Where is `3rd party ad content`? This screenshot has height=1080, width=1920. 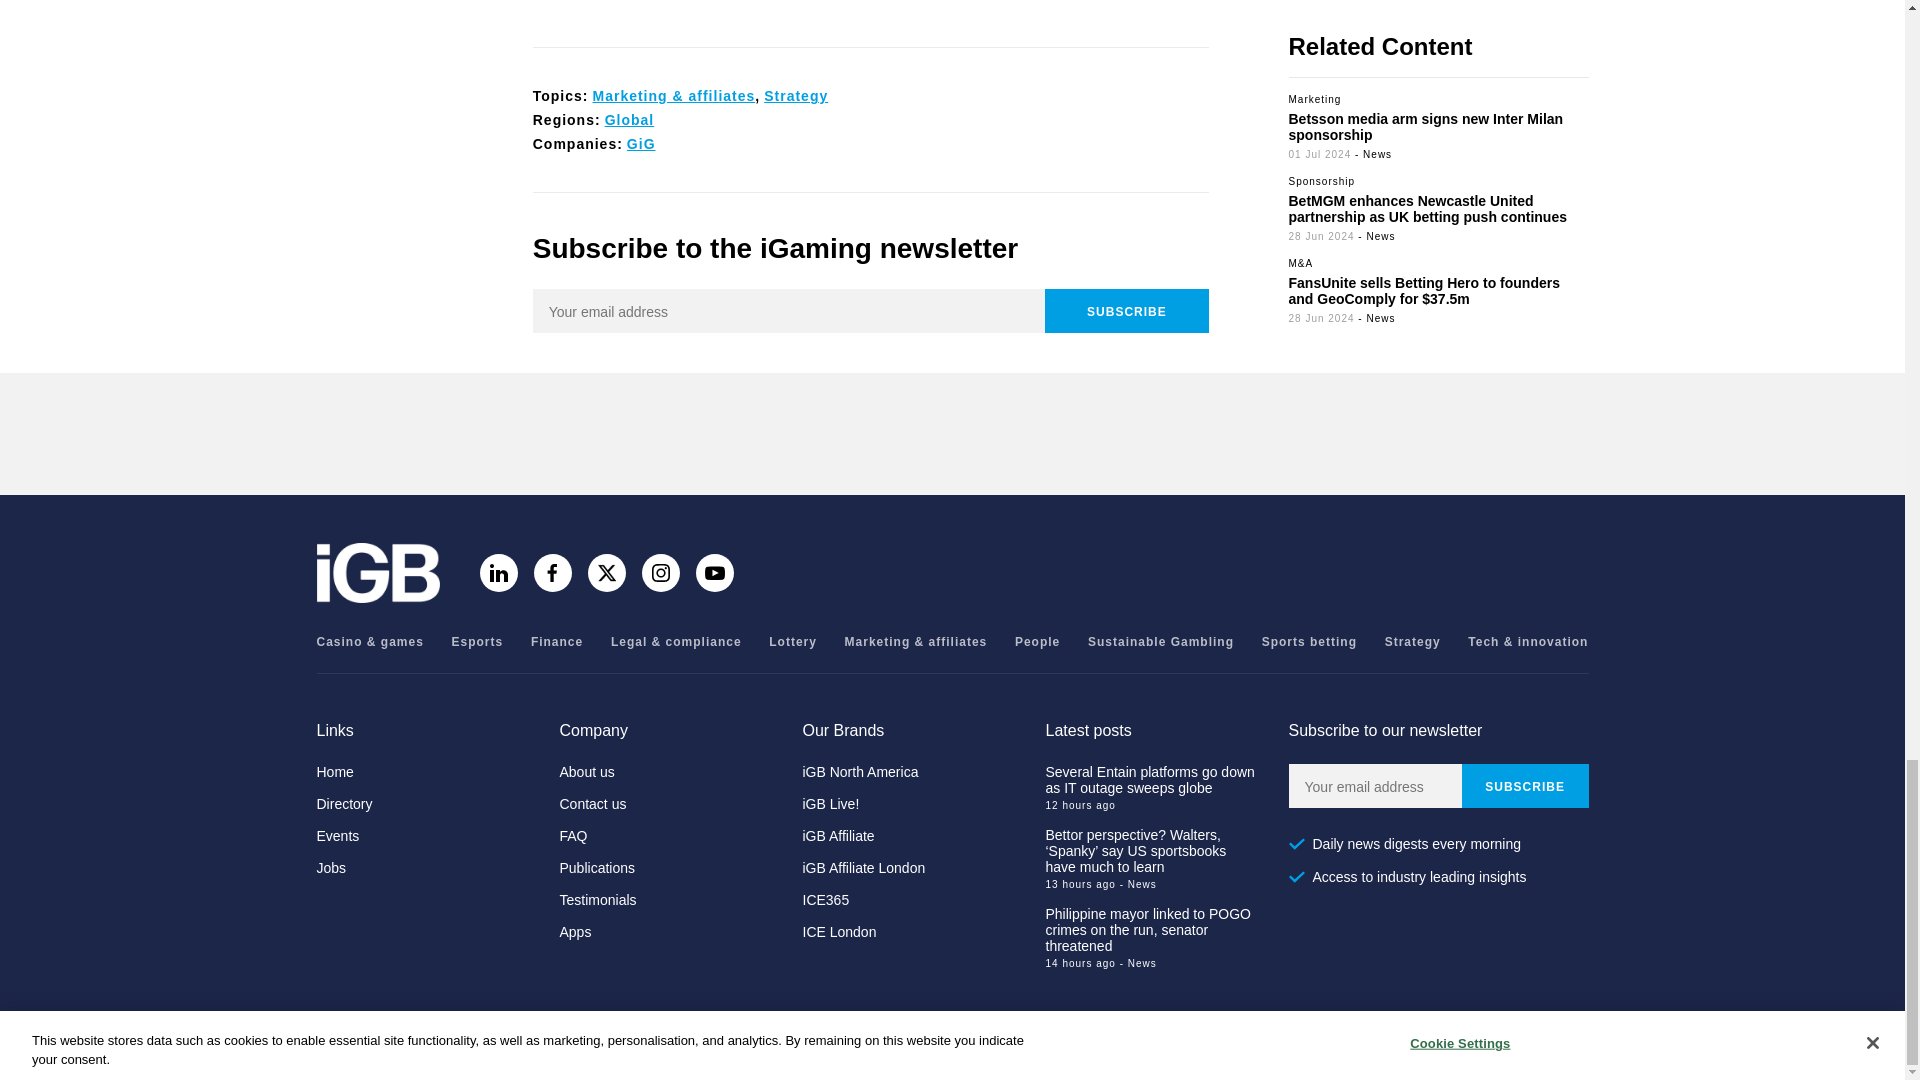 3rd party ad content is located at coordinates (870, 8).